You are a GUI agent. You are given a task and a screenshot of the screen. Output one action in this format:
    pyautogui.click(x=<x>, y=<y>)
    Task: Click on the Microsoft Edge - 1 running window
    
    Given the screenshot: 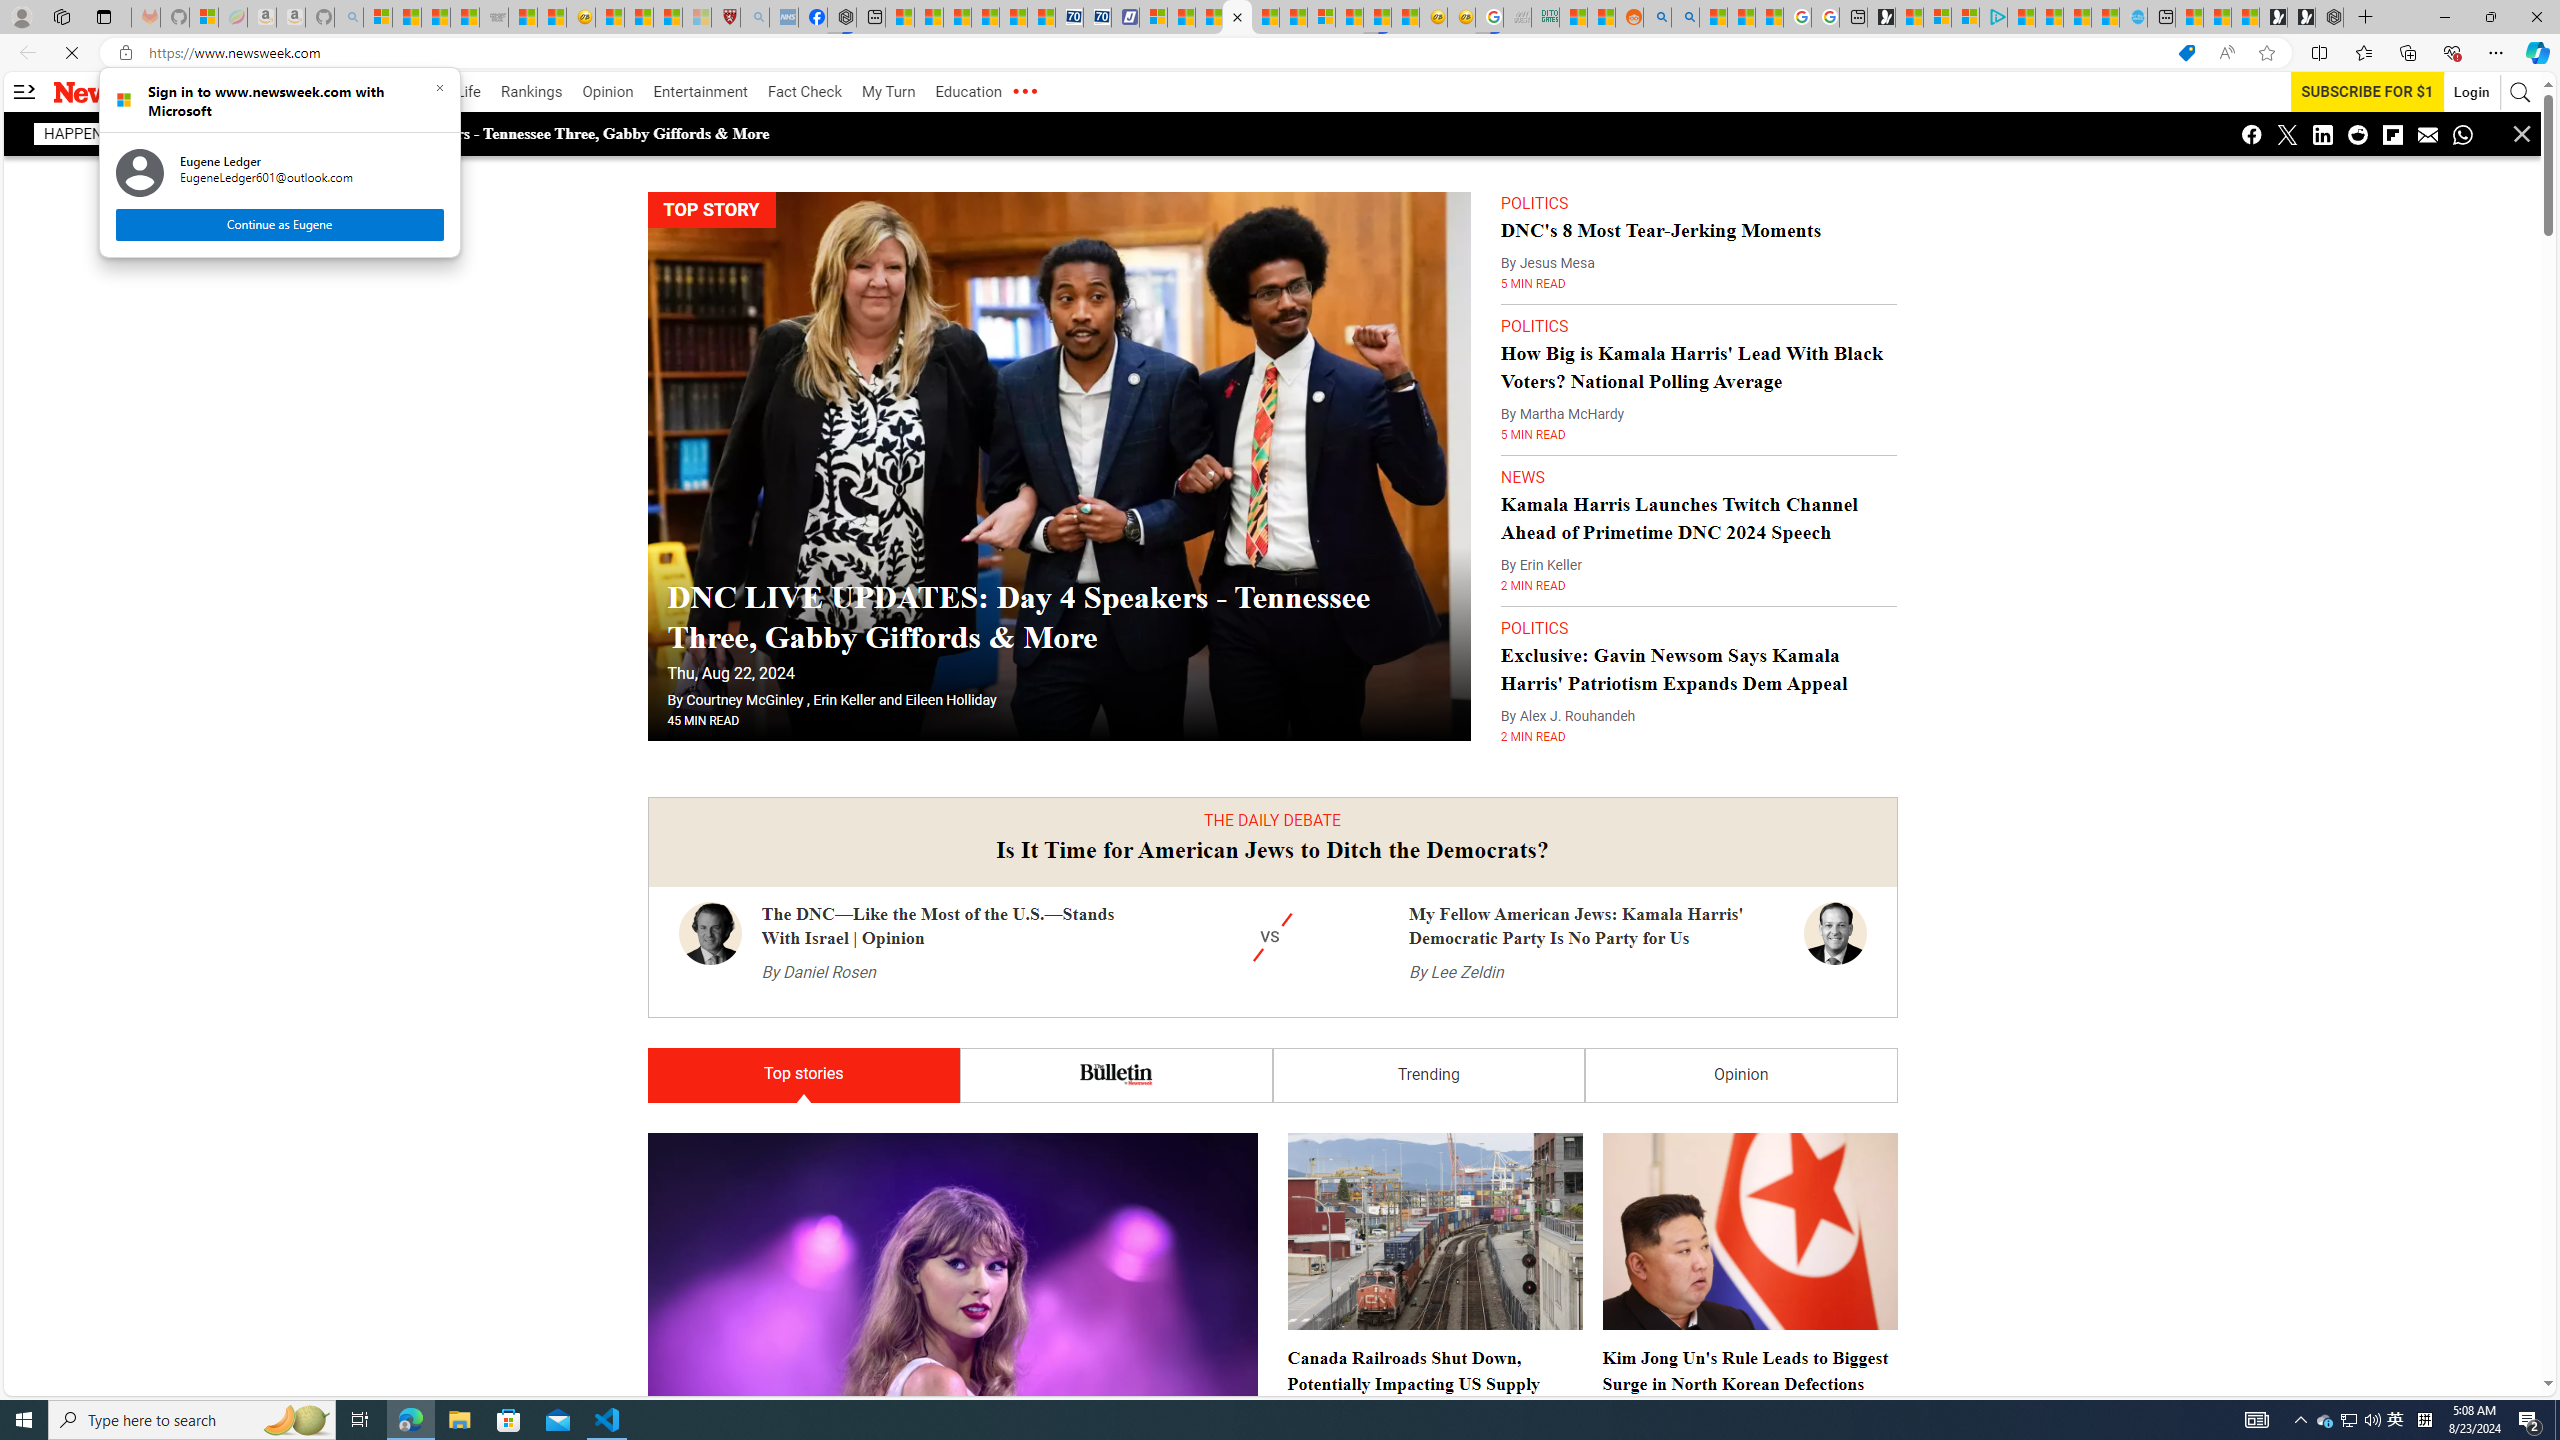 What is the action you would take?
    pyautogui.click(x=410, y=1420)
    